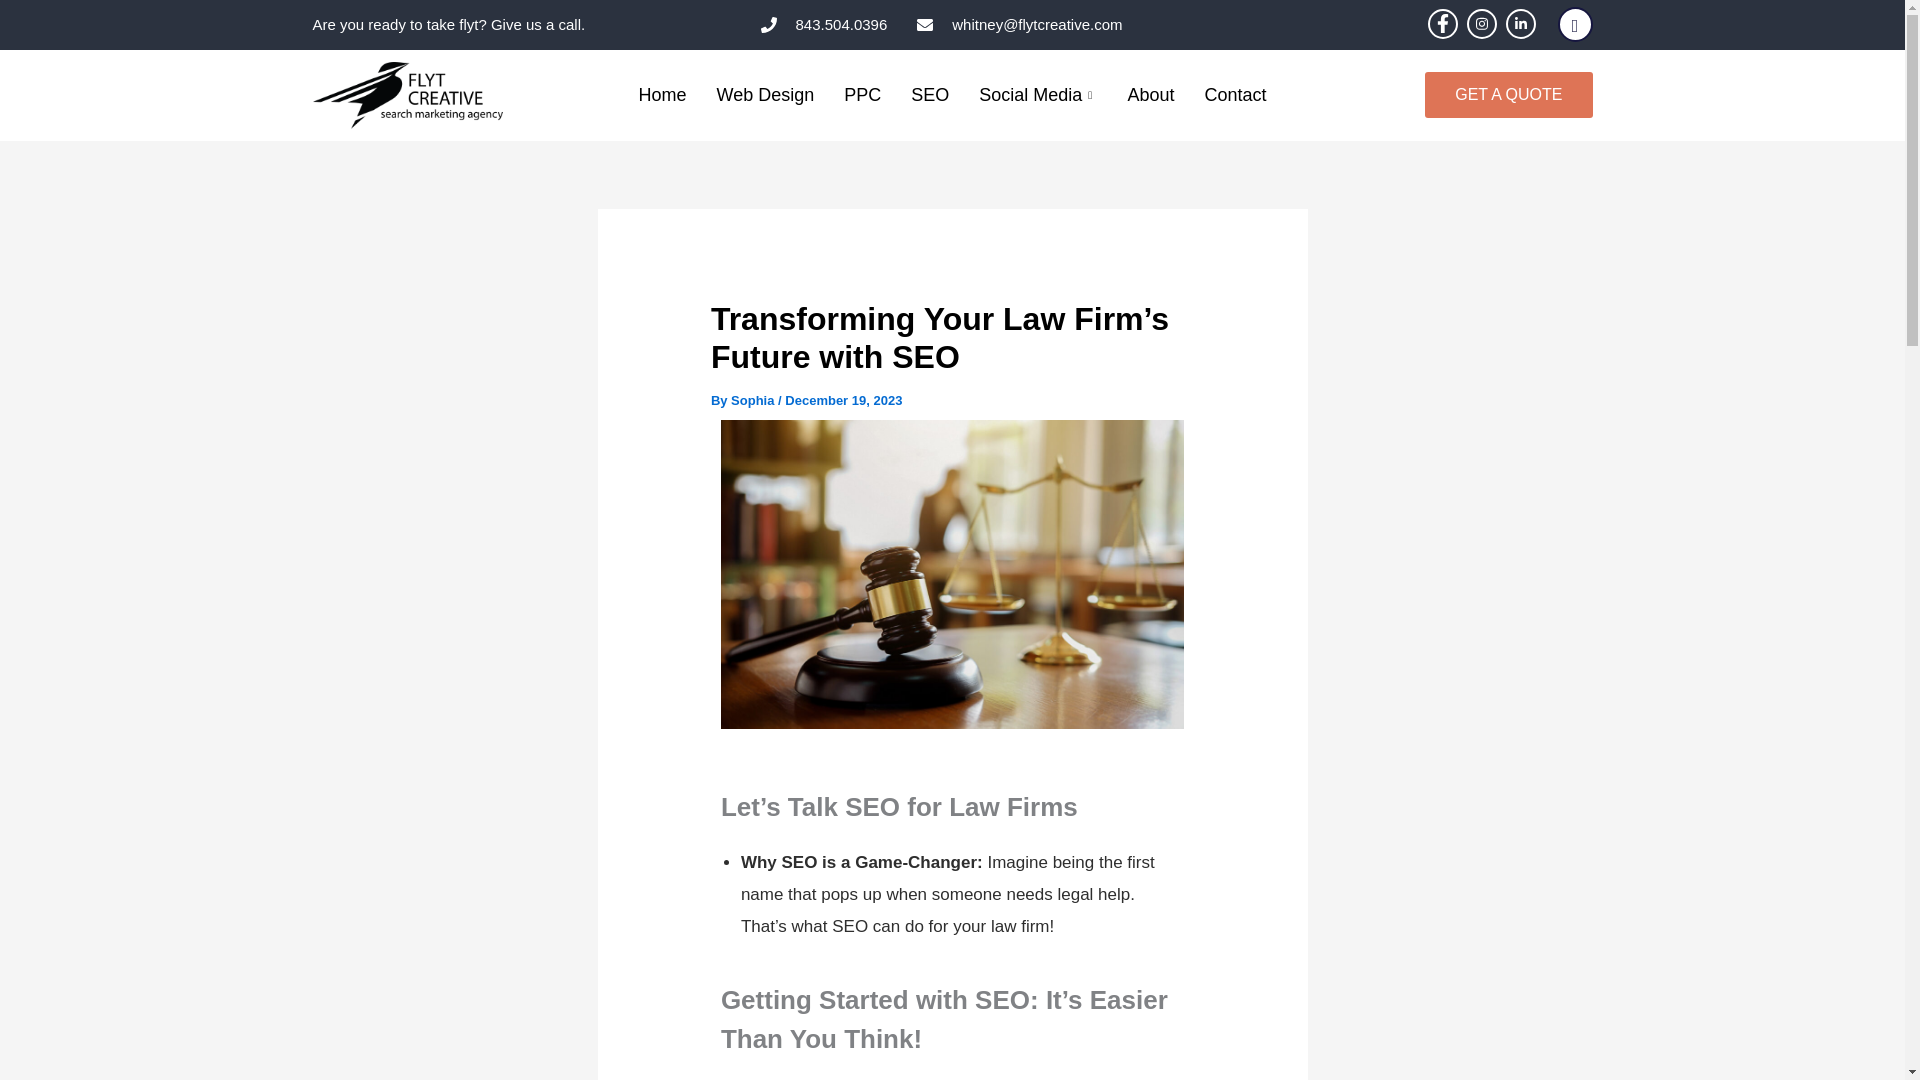 Image resolution: width=1920 pixels, height=1080 pixels. I want to click on Social Media, so click(1037, 95).